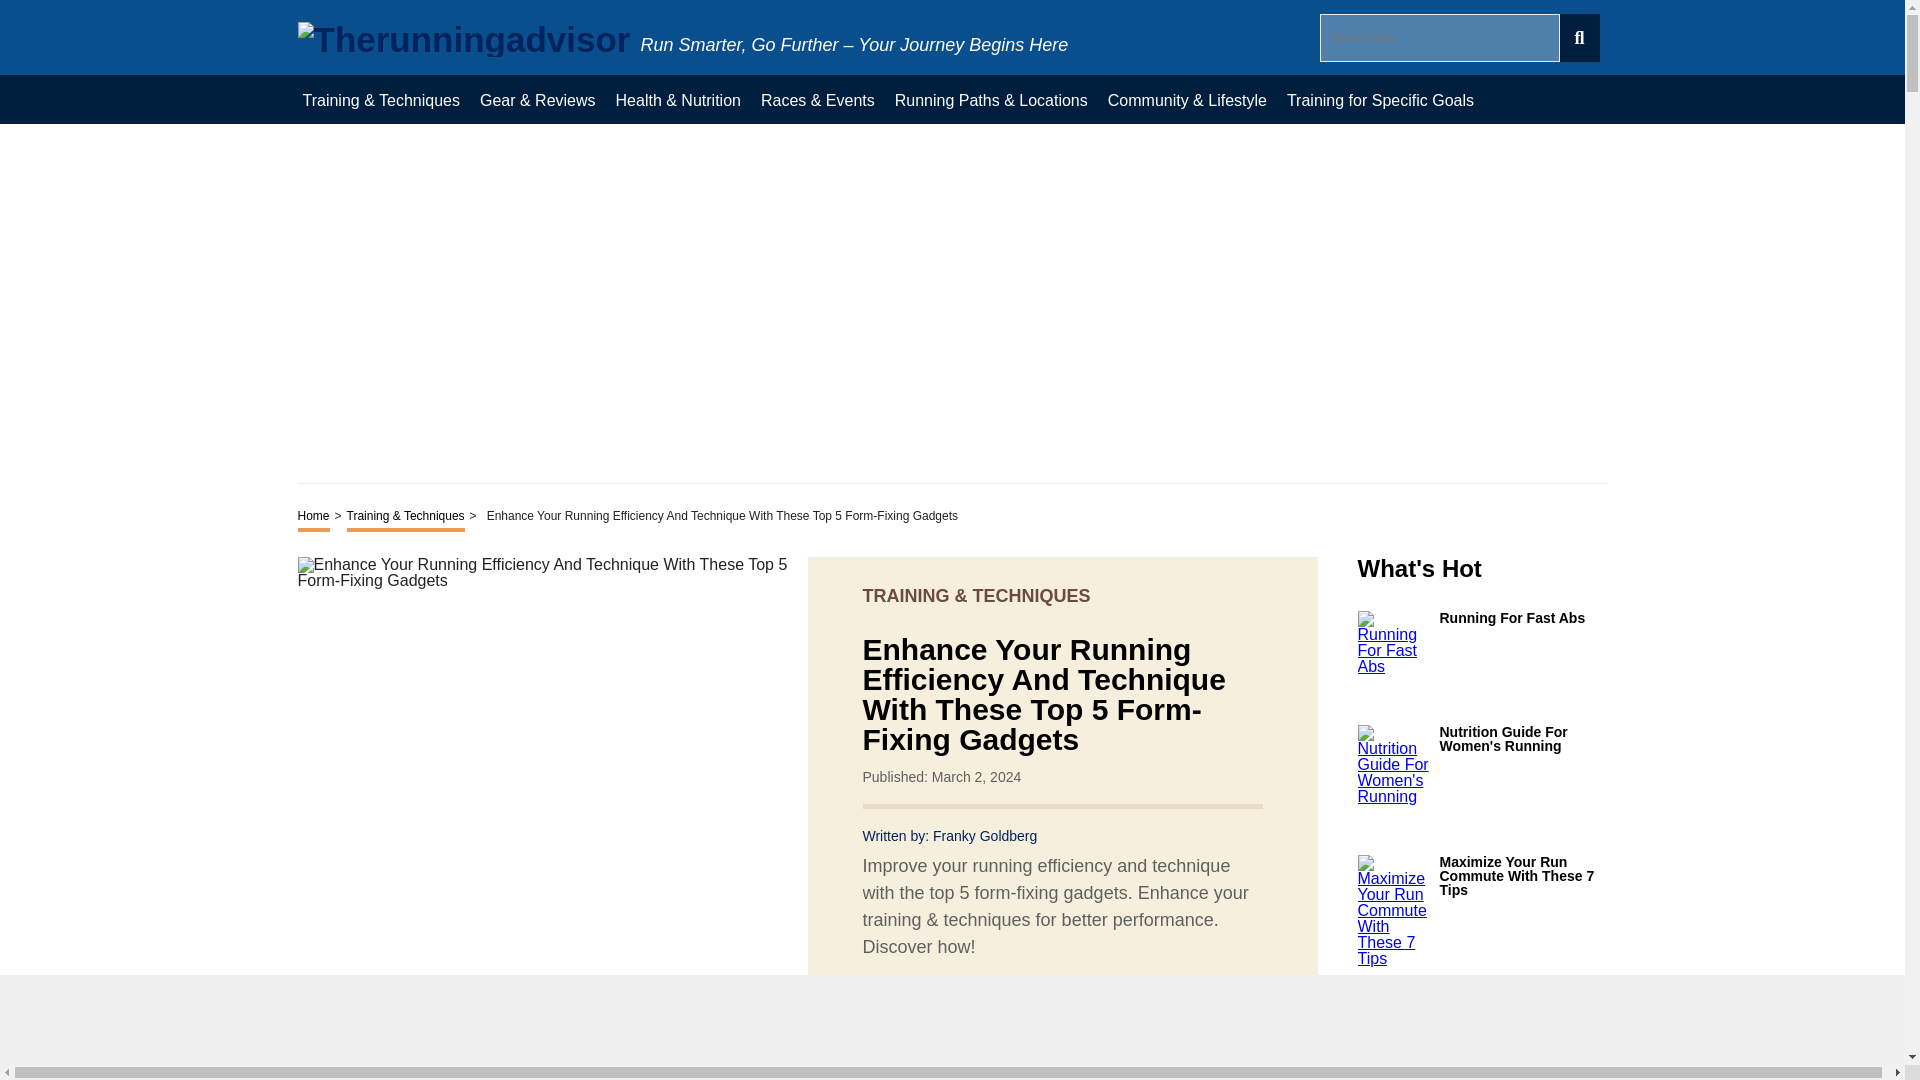 This screenshot has width=1920, height=1080. What do you see at coordinates (1038, 1017) in the screenshot?
I see `Share on WhatsApp` at bounding box center [1038, 1017].